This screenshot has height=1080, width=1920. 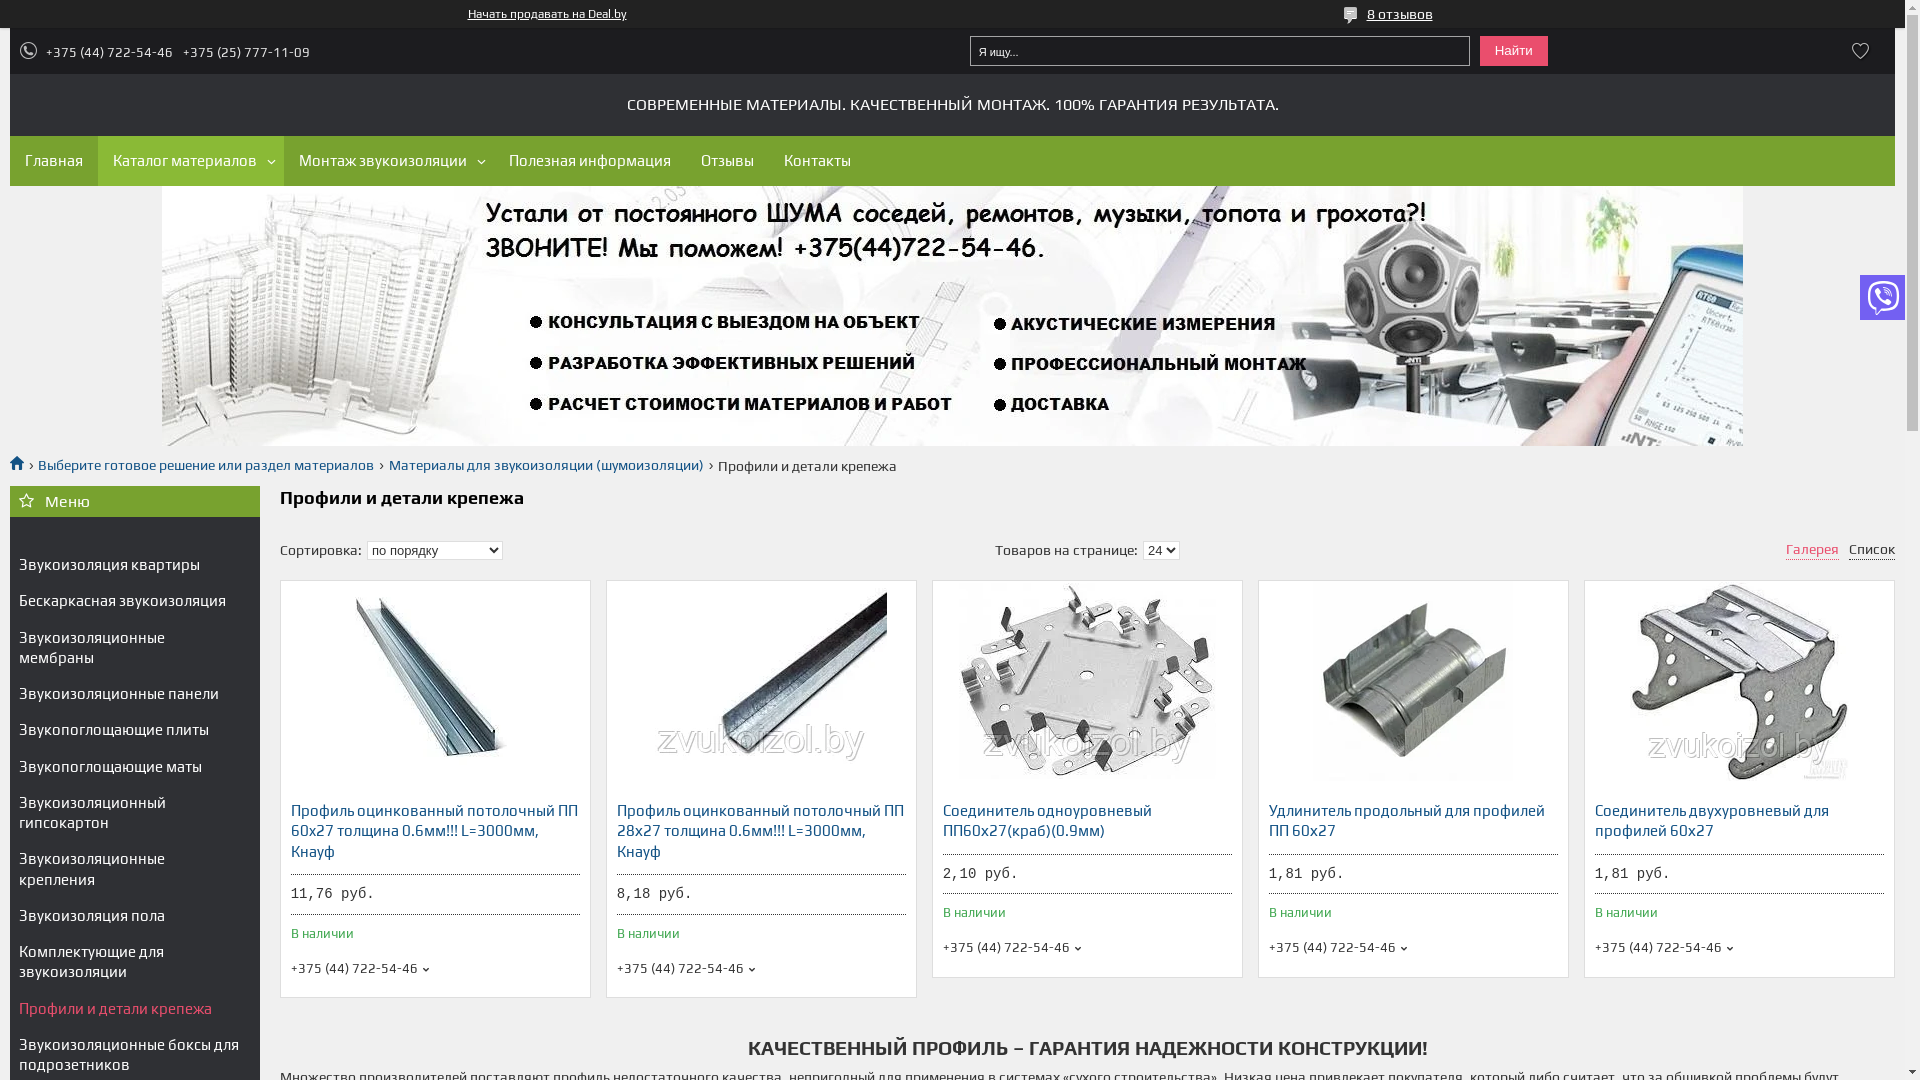 What do you see at coordinates (24, 462) in the screenshot?
I see `Zvukoizol.by` at bounding box center [24, 462].